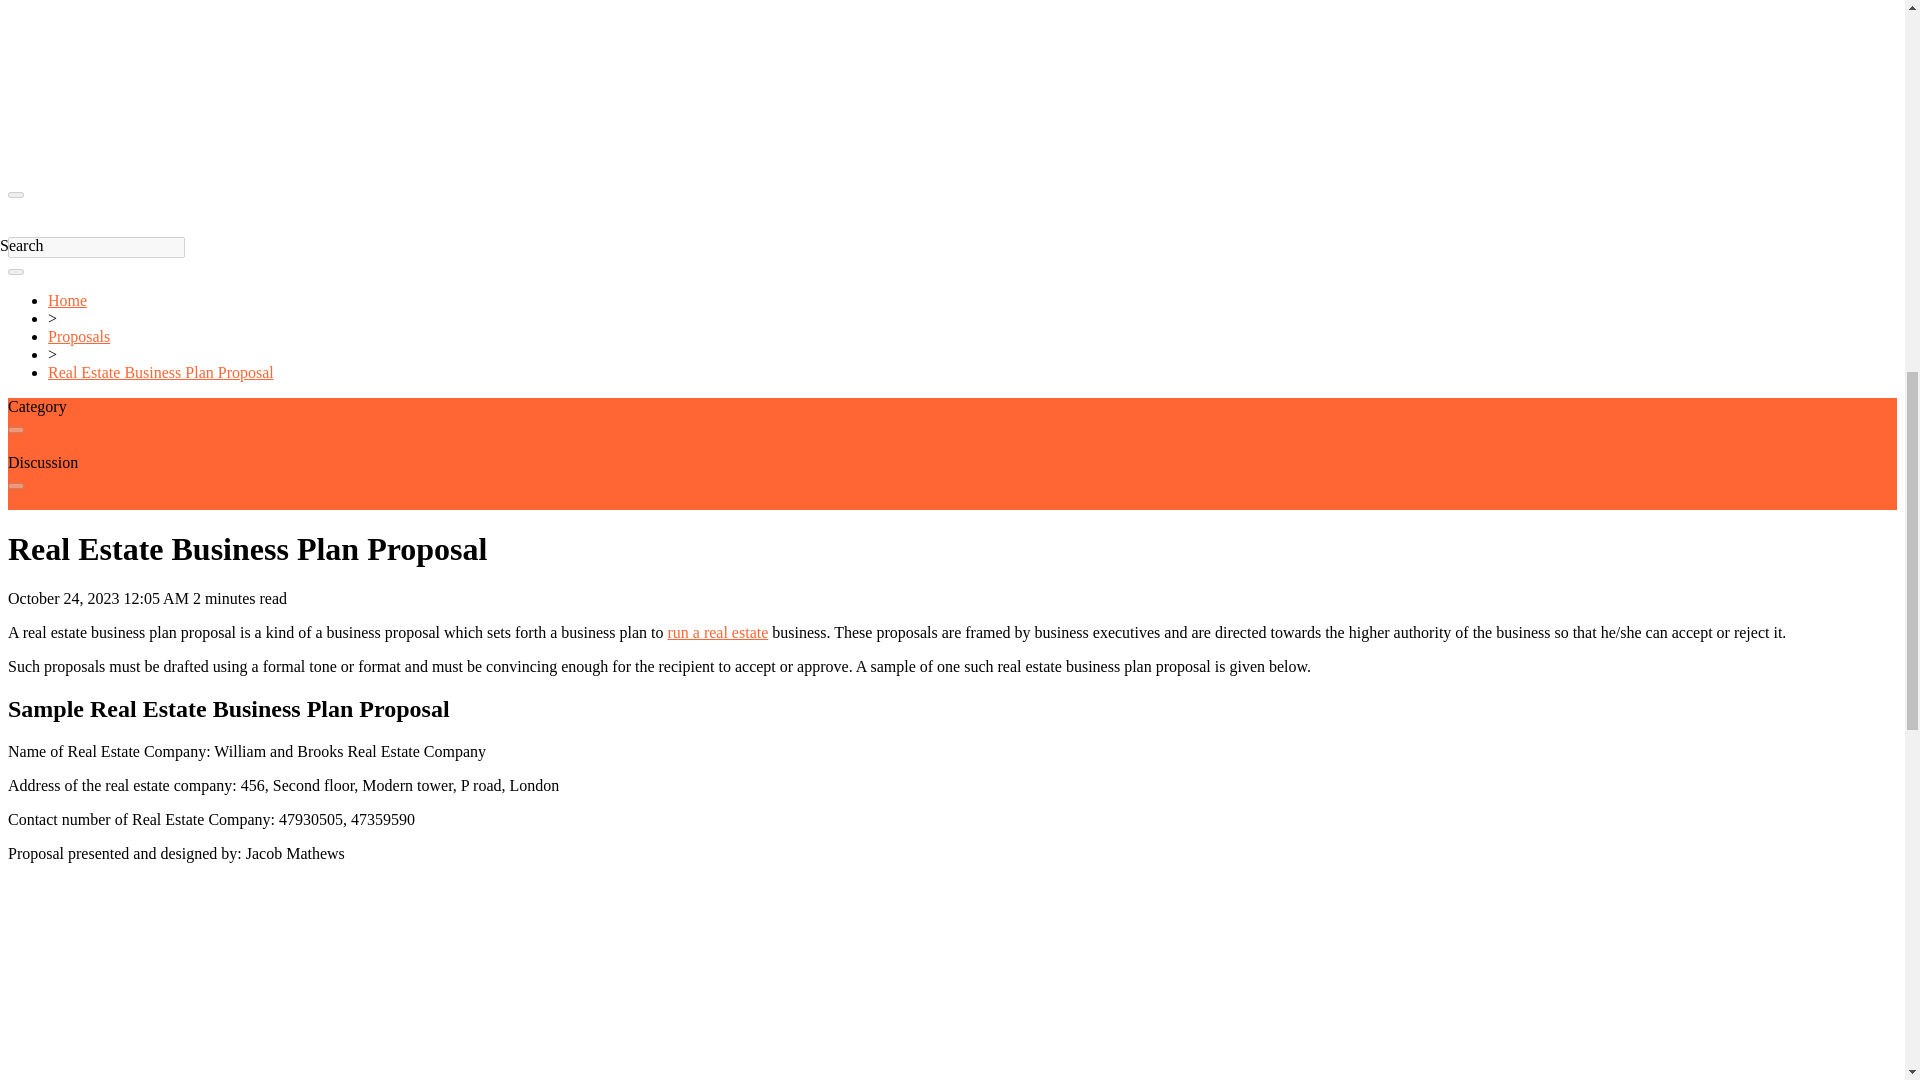 The width and height of the screenshot is (1920, 1080). I want to click on Real Estate Business Plan Proposal, so click(161, 372).